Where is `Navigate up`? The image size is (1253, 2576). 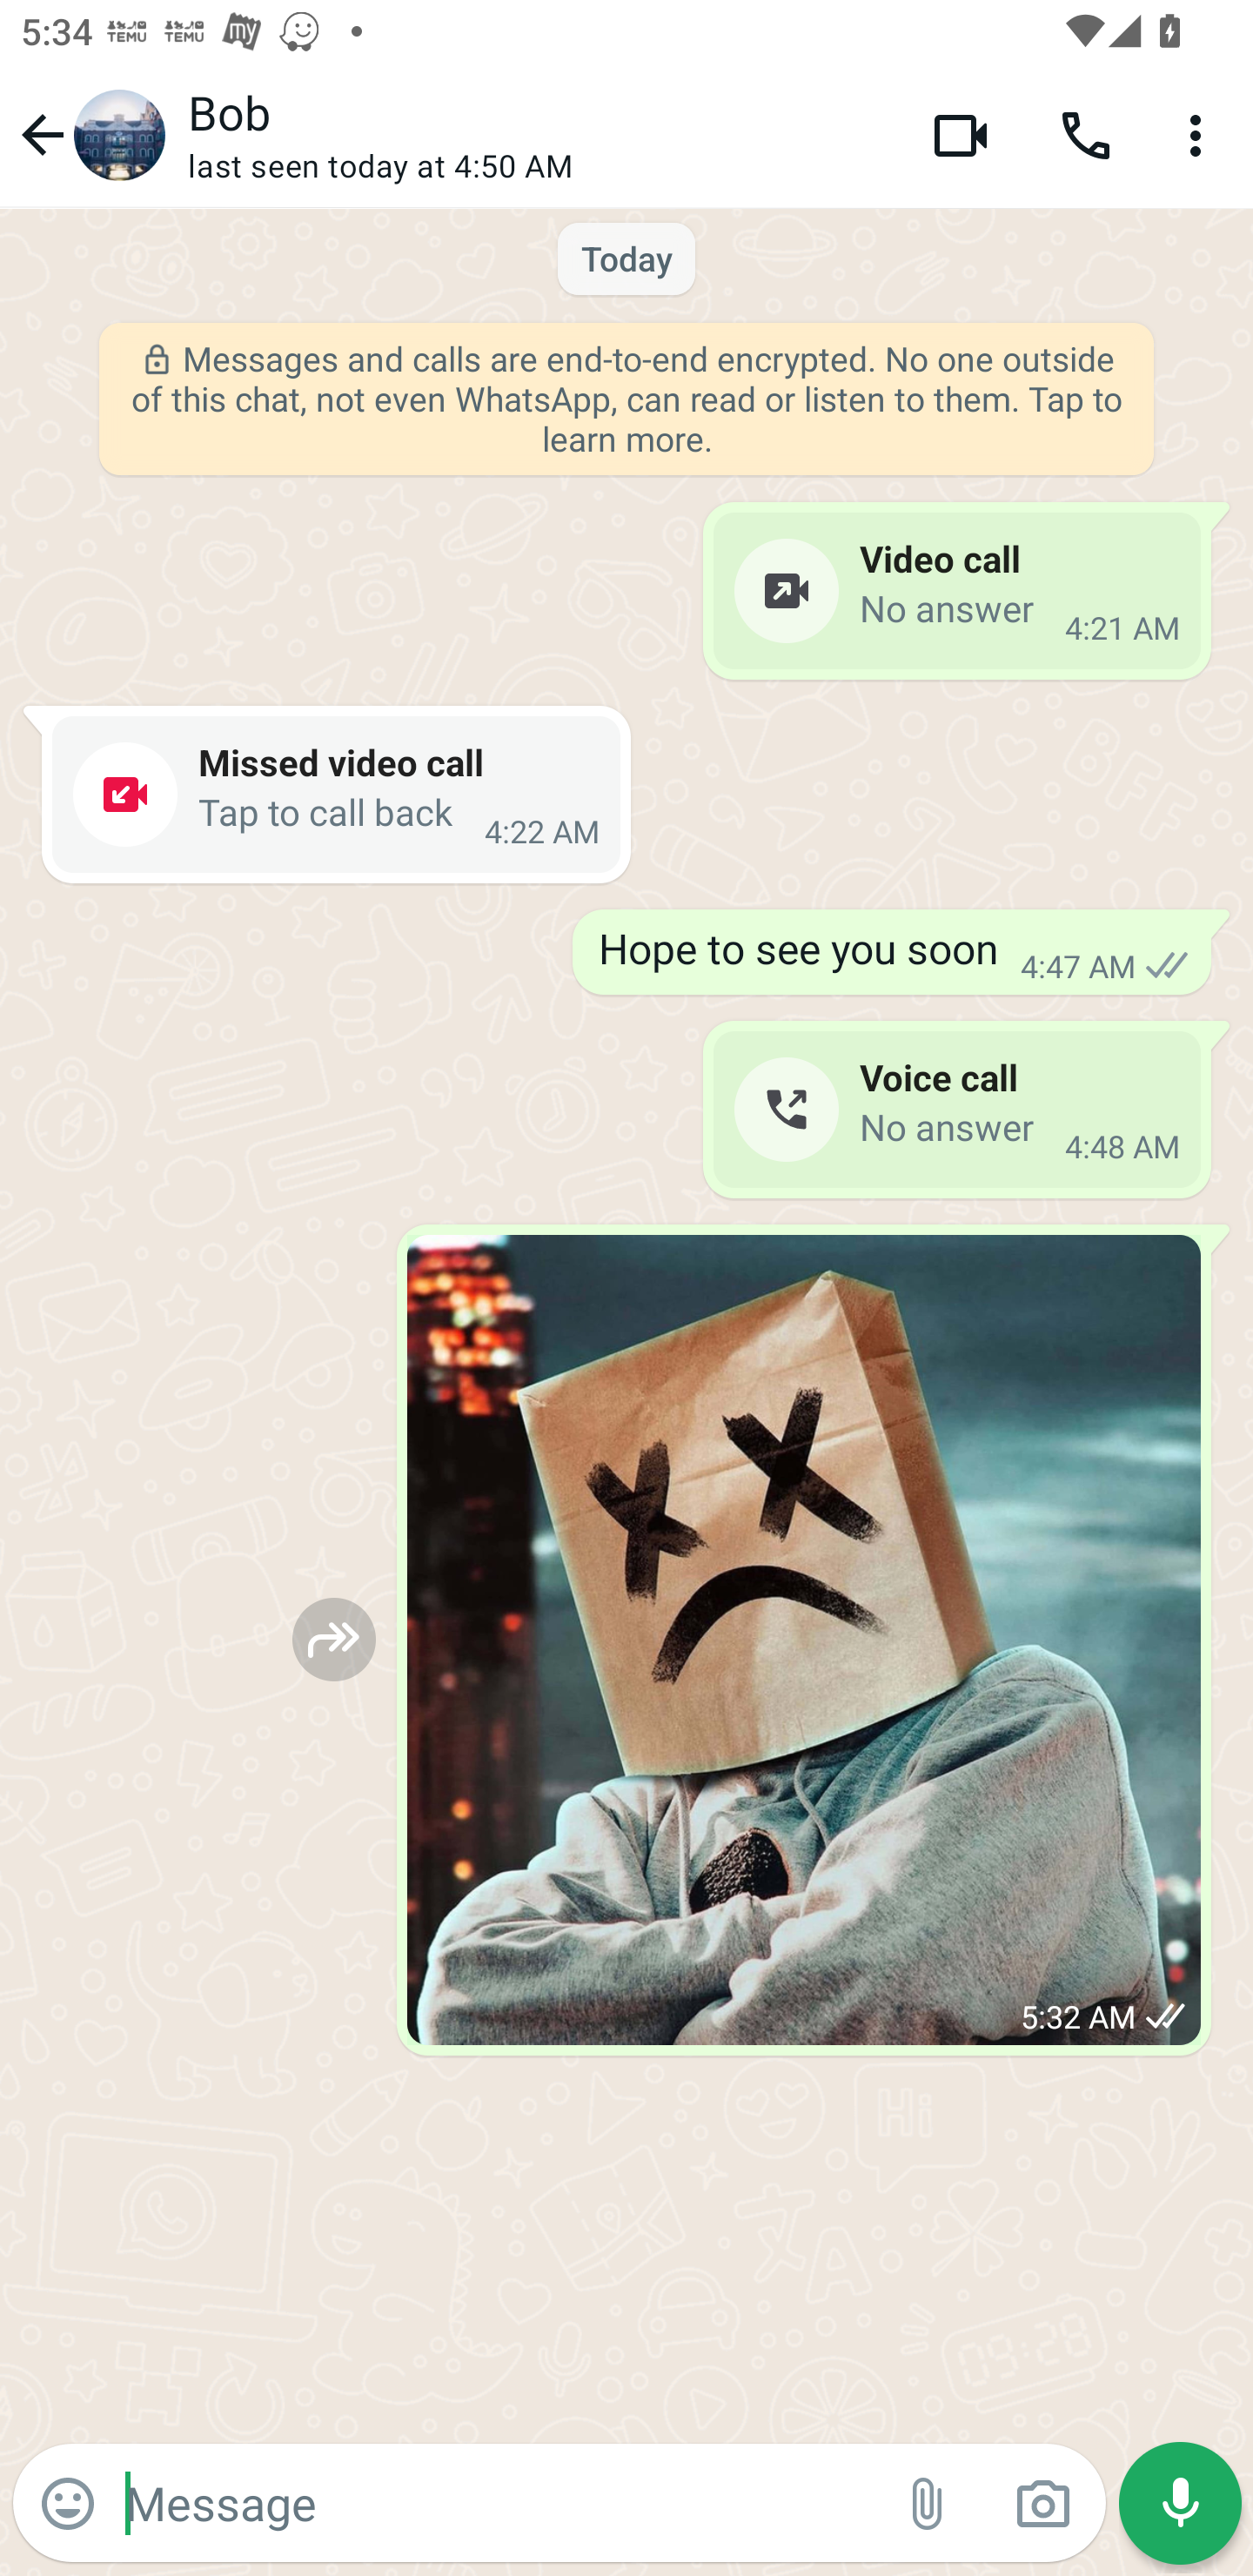 Navigate up is located at coordinates (89, 134).